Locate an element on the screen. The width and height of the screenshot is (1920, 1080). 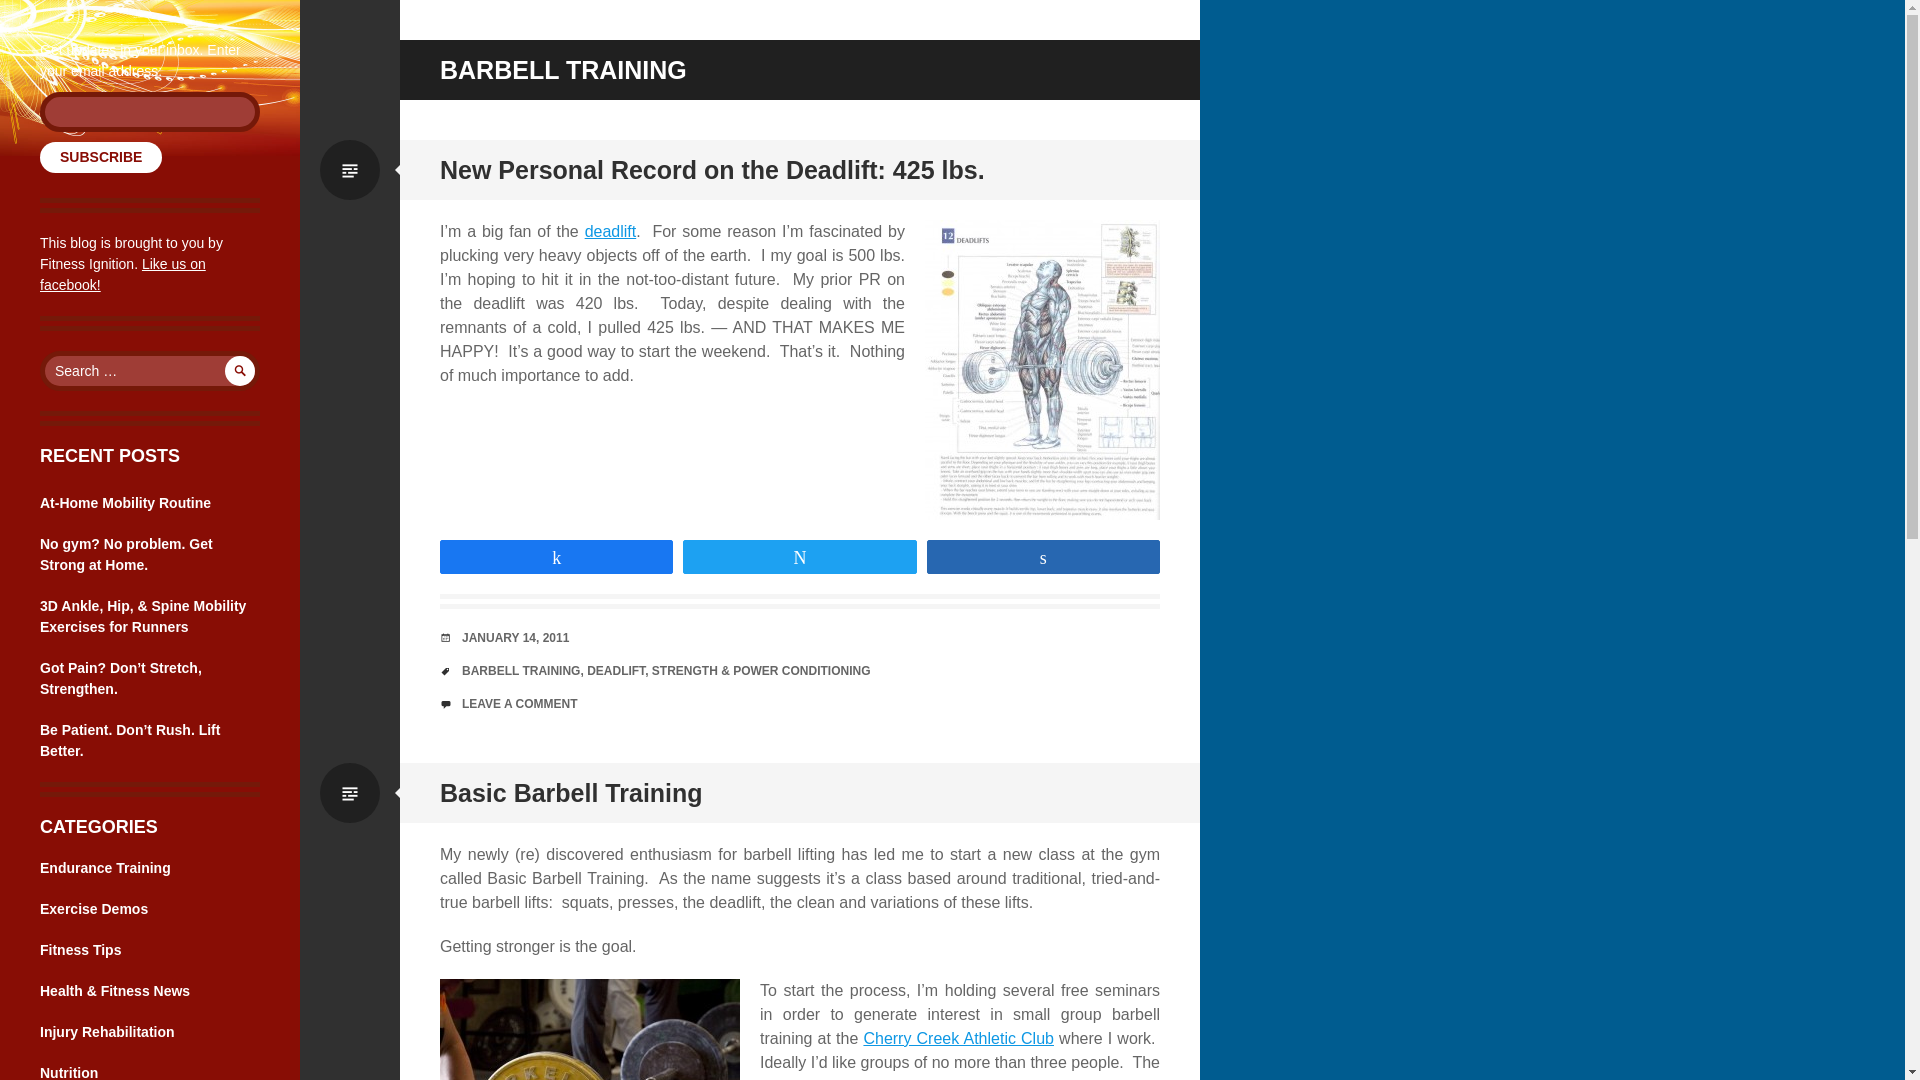
Like us on facebook! is located at coordinates (122, 274).